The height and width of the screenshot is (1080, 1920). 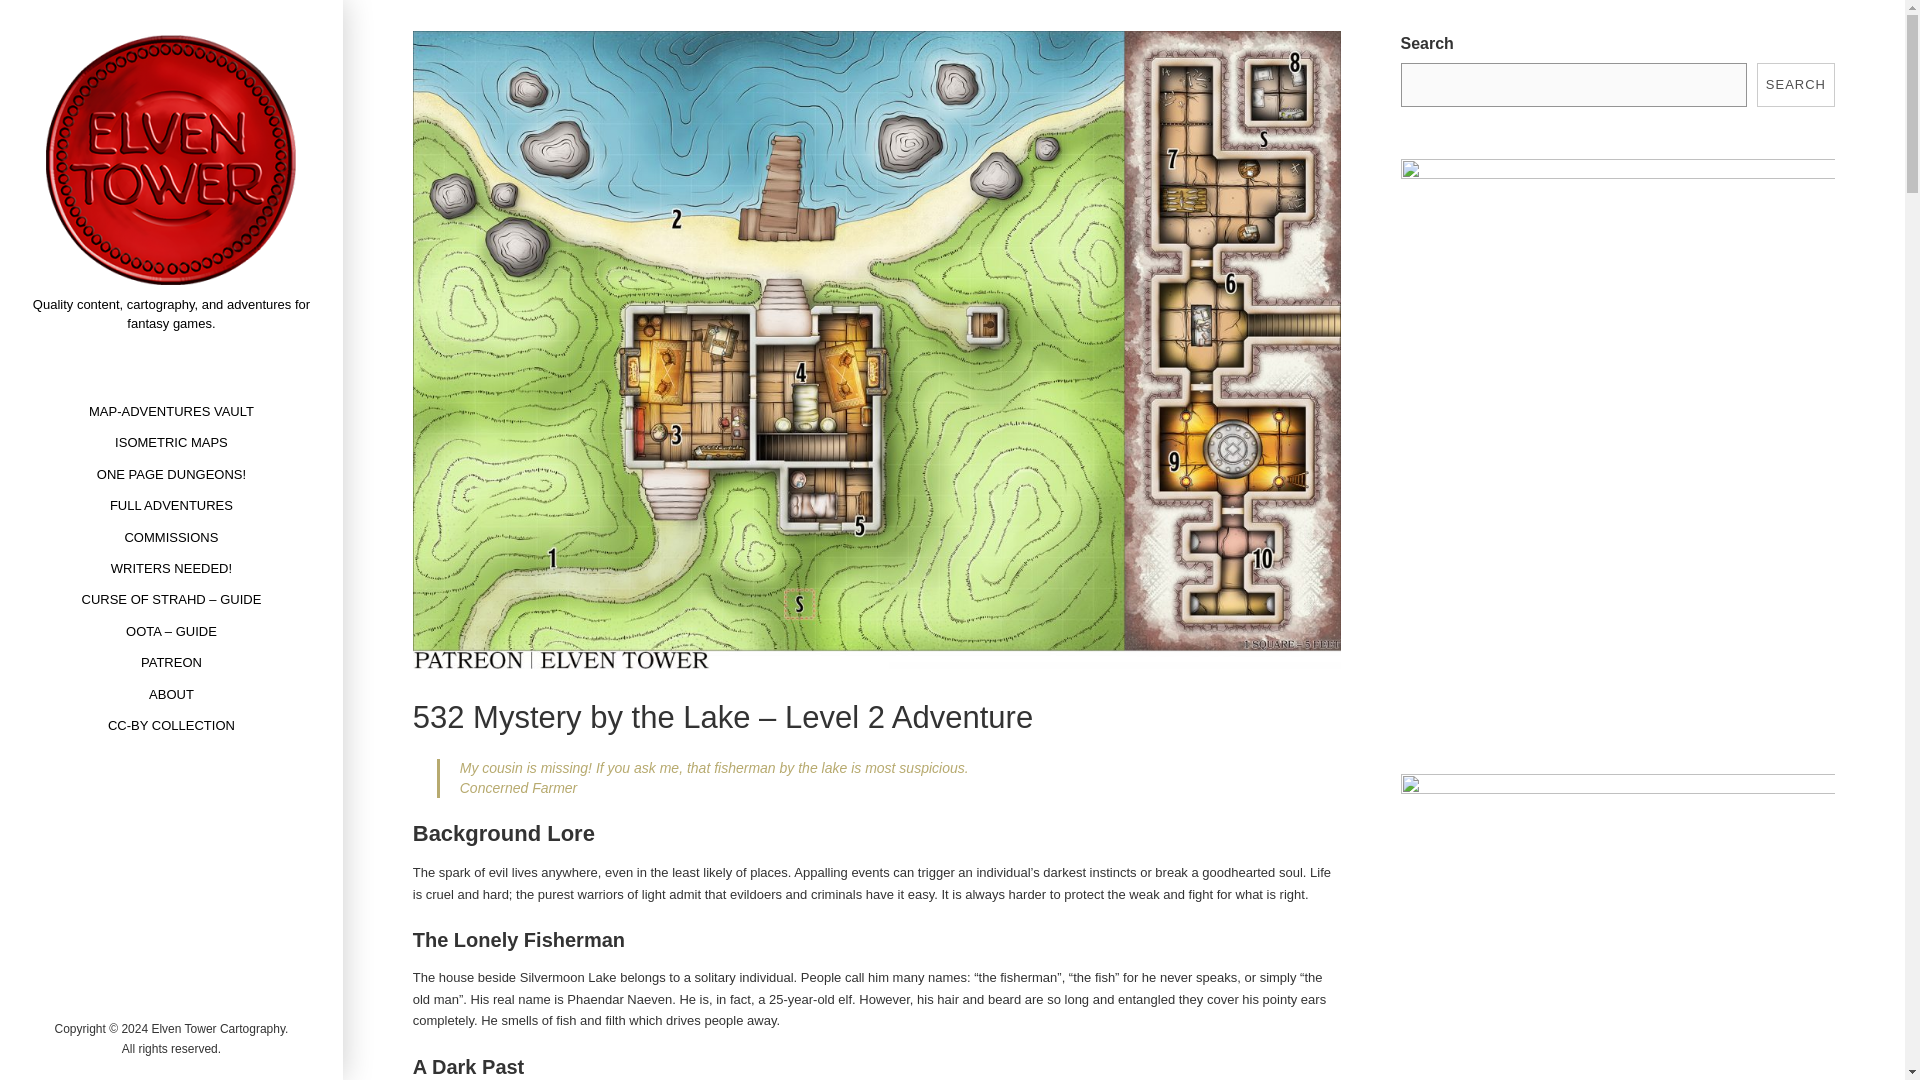 What do you see at coordinates (170, 505) in the screenshot?
I see `FULL ADVENTURES` at bounding box center [170, 505].